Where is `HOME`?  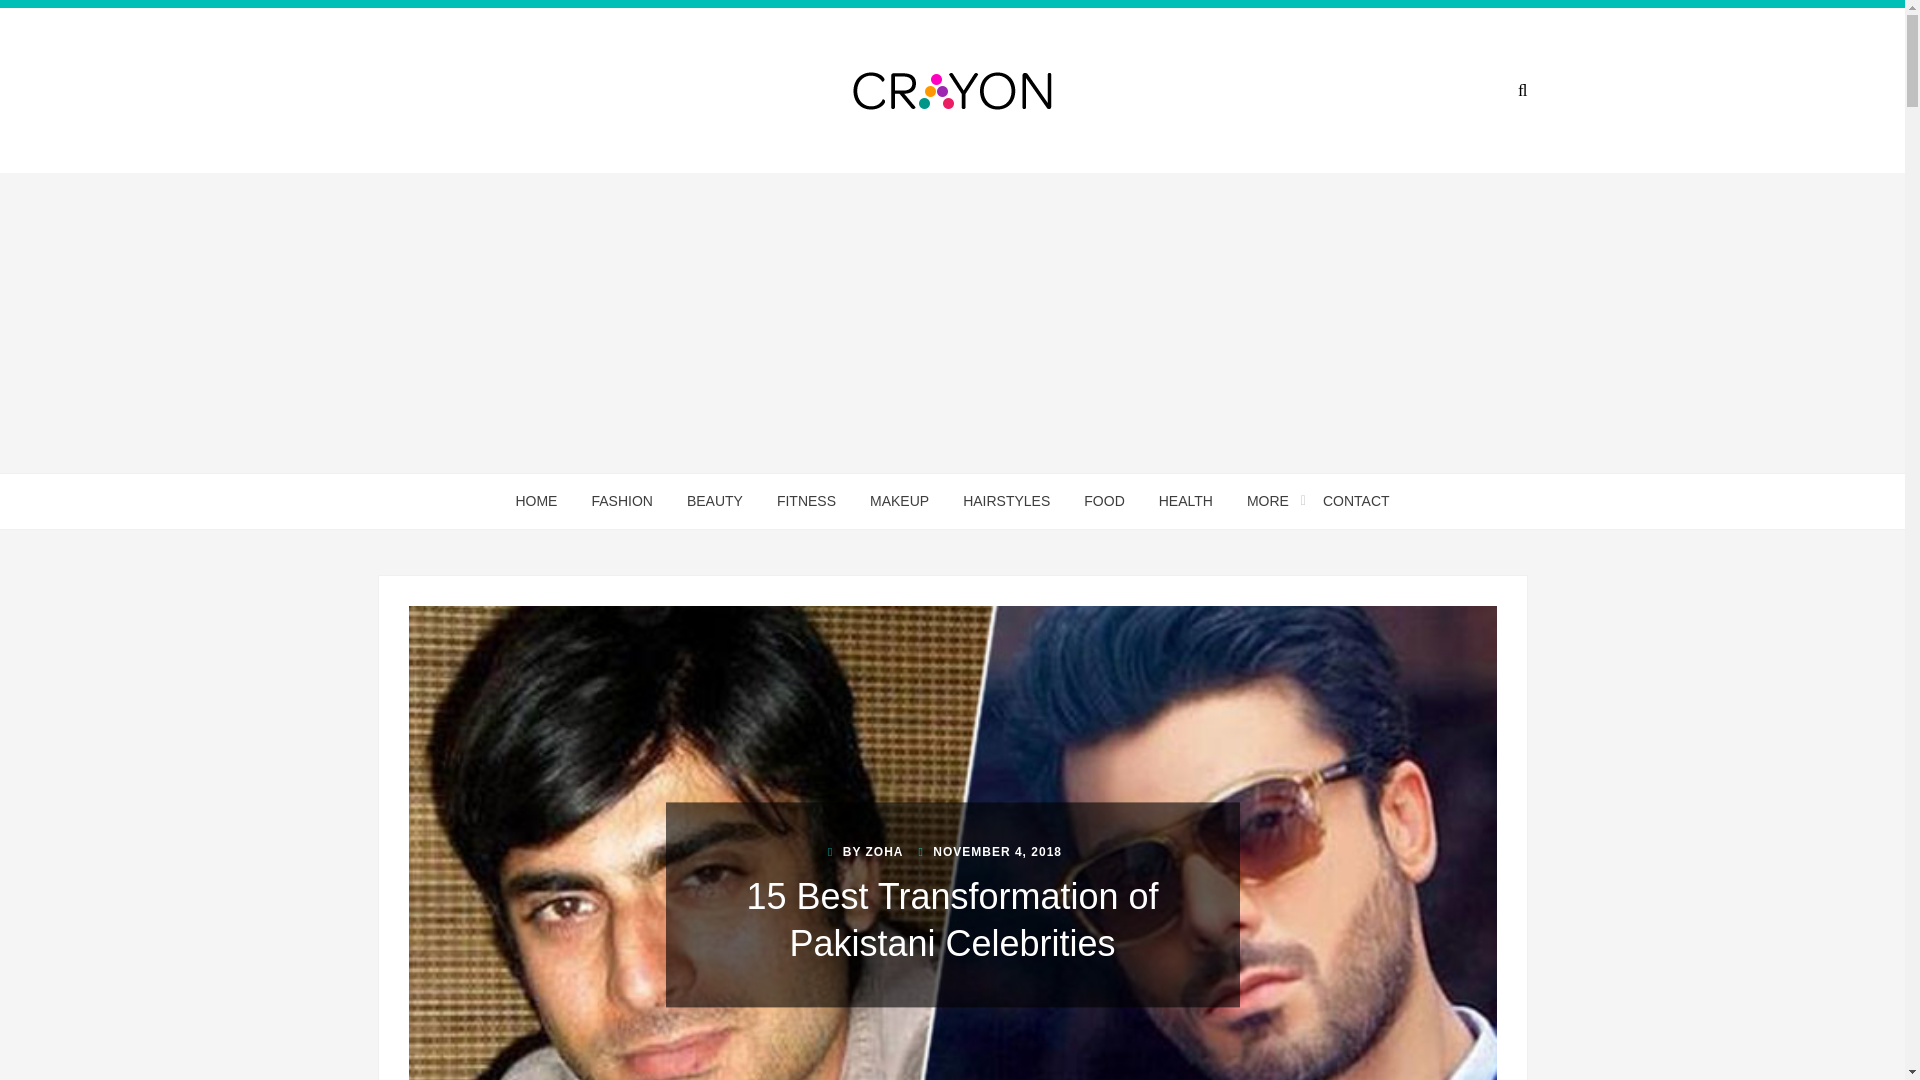 HOME is located at coordinates (536, 502).